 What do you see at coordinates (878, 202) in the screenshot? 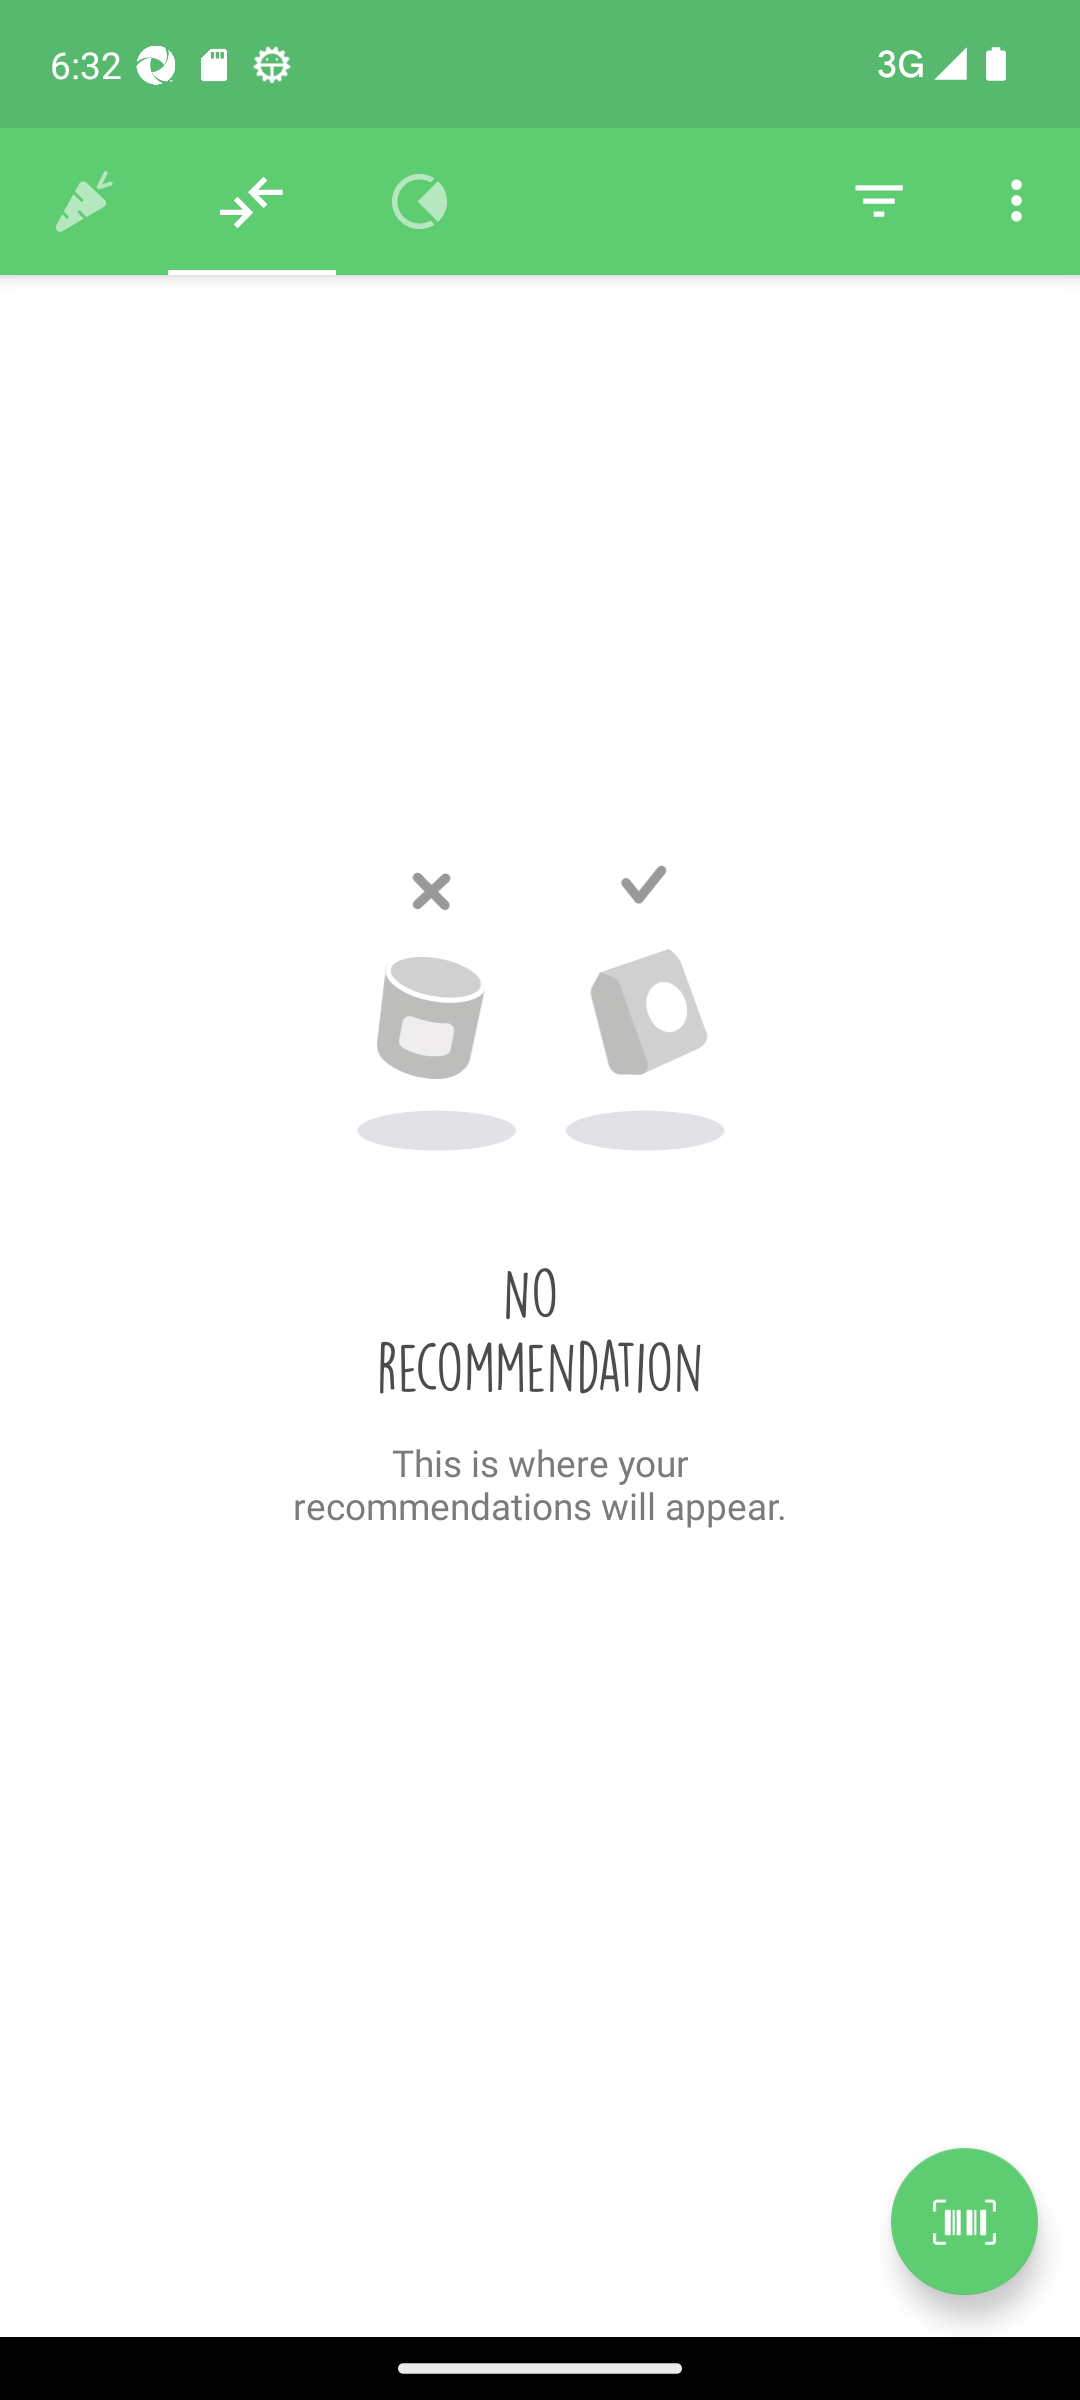
I see `Filter` at bounding box center [878, 202].